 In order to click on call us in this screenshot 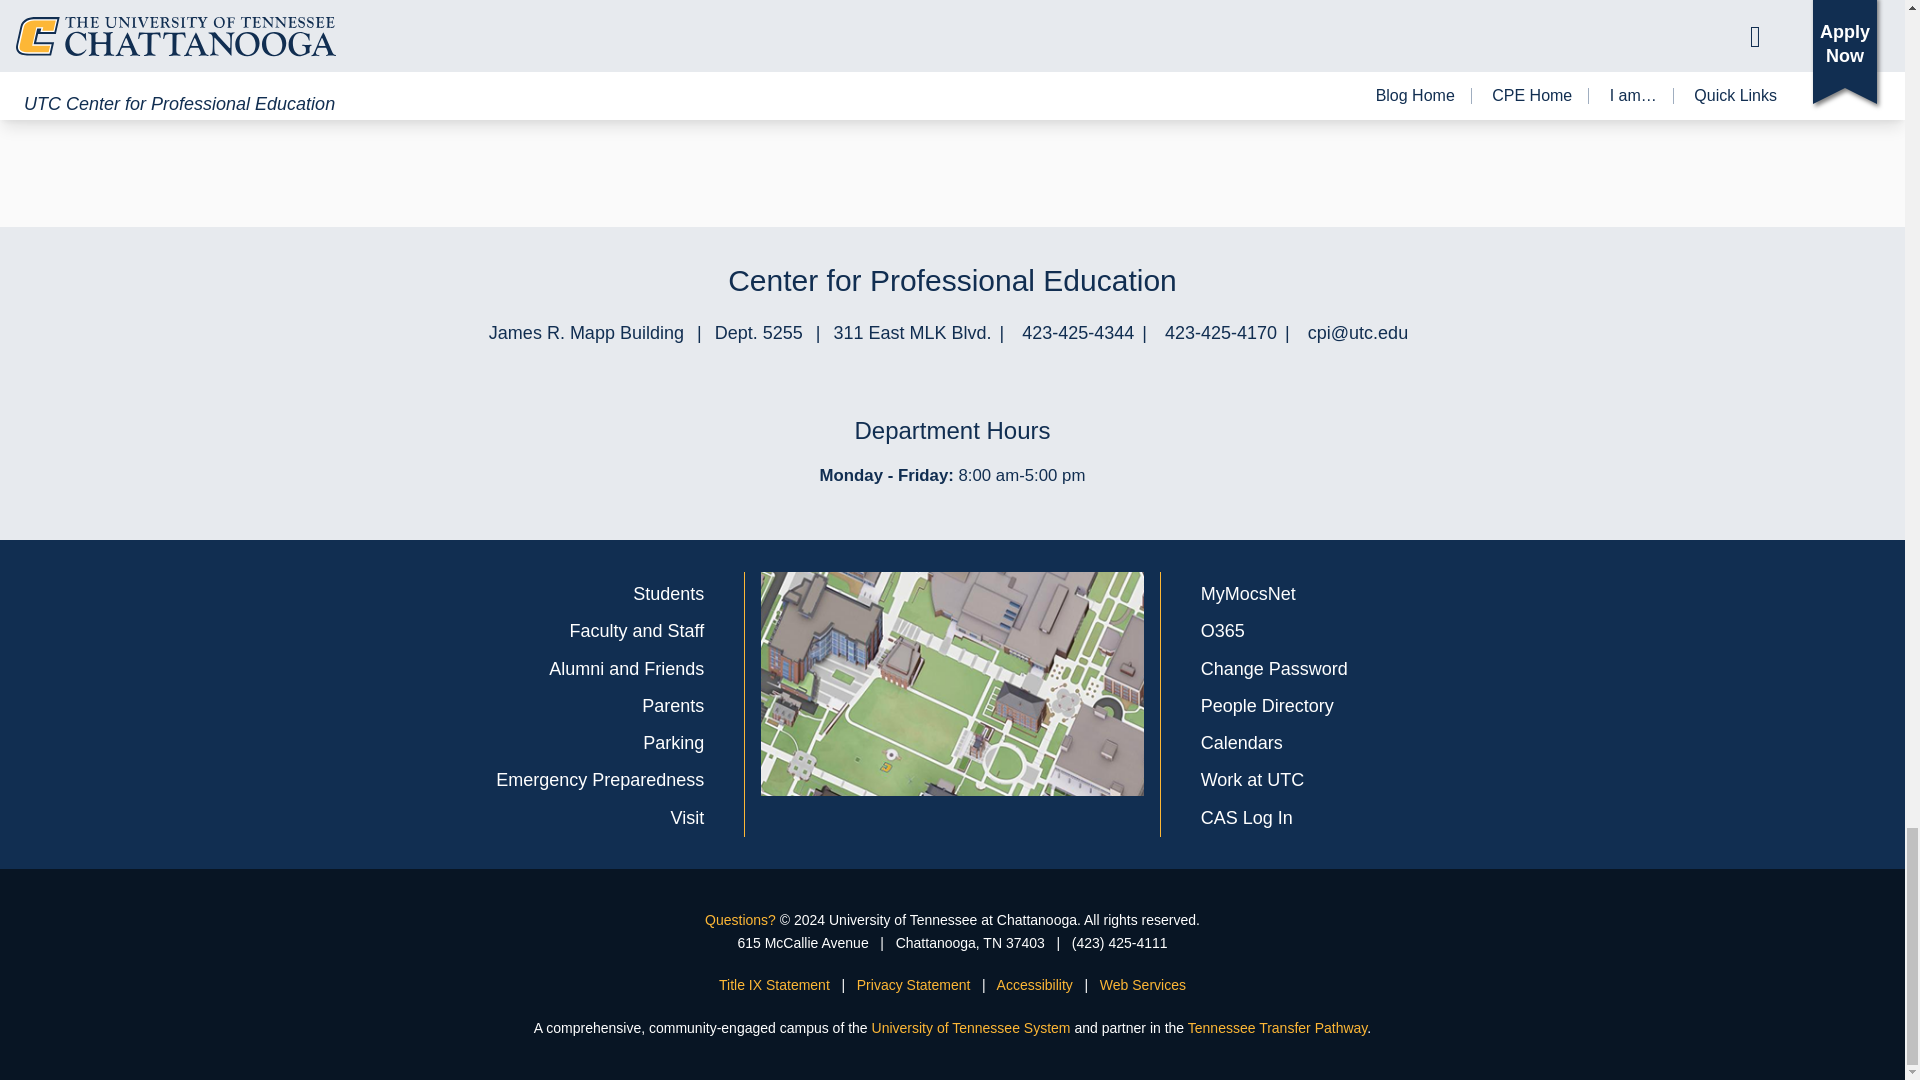, I will do `click(1078, 332)`.